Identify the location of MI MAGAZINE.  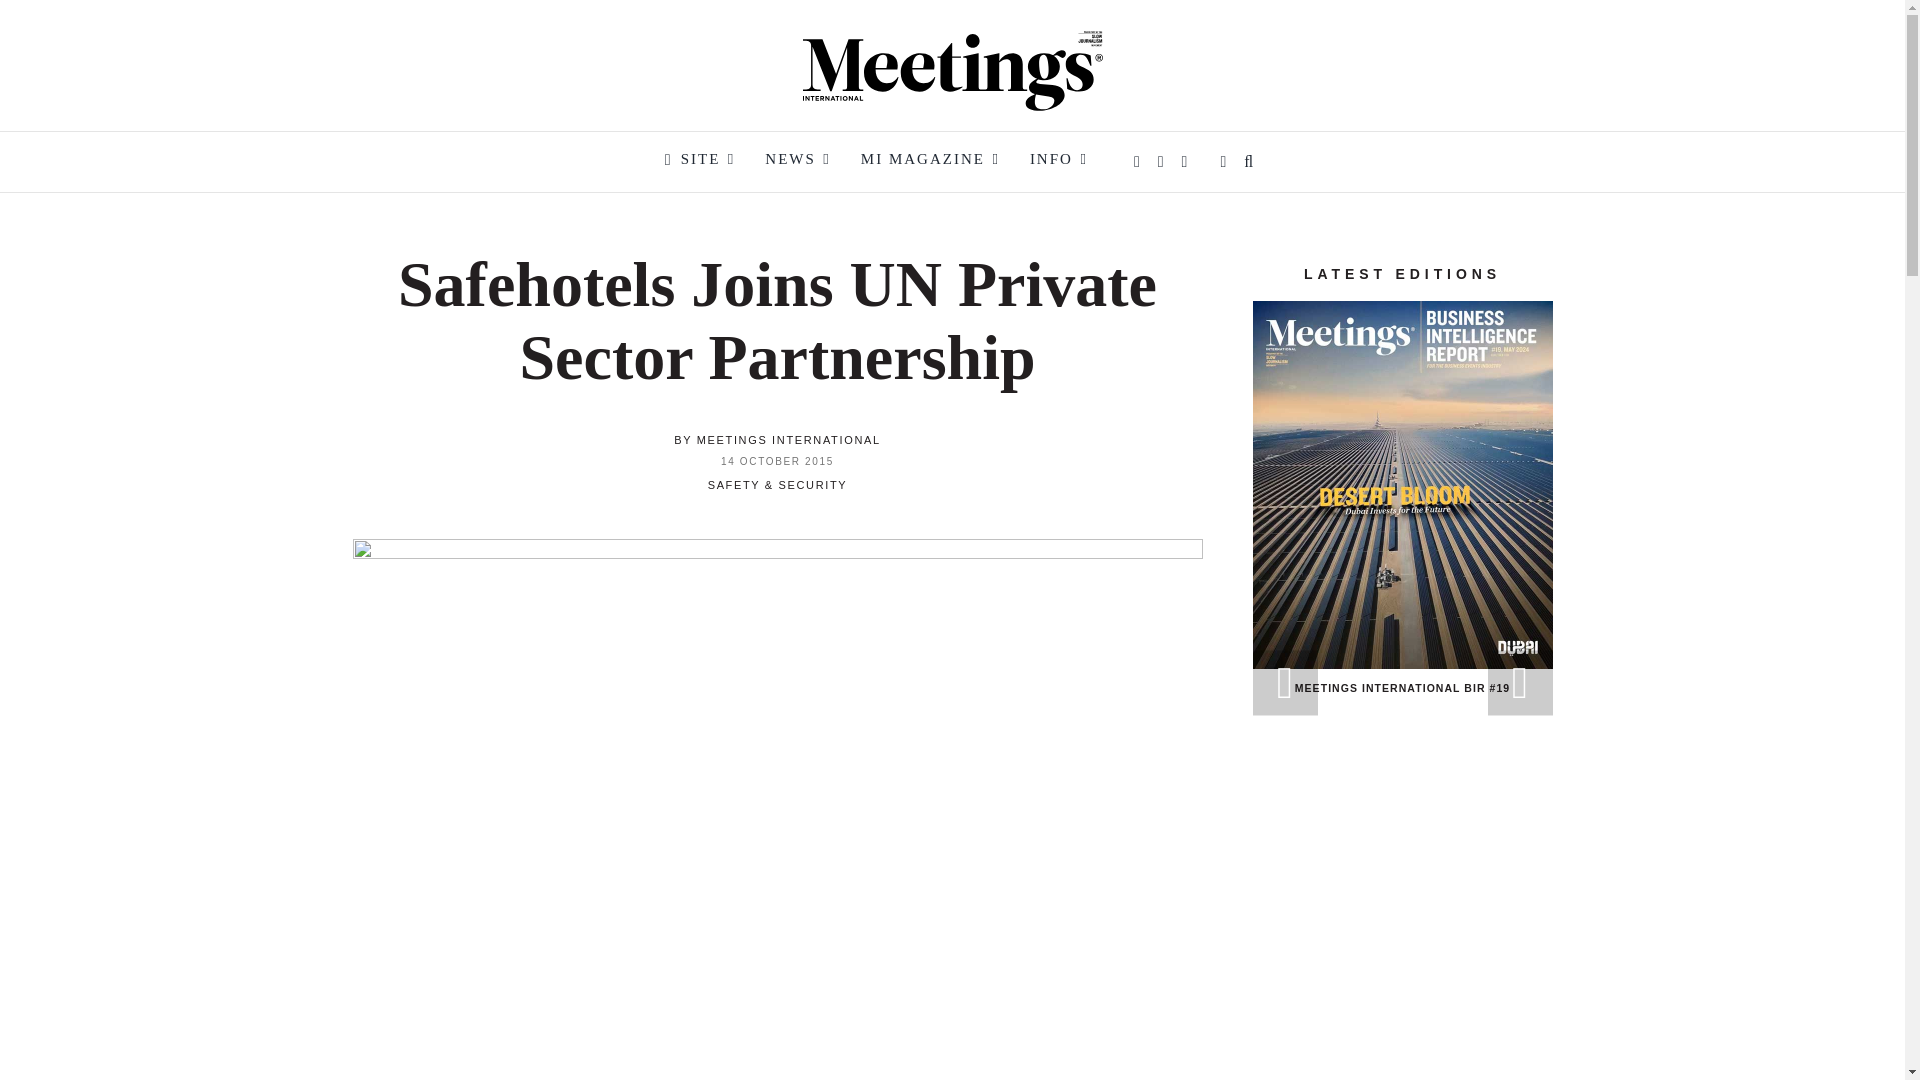
(930, 162).